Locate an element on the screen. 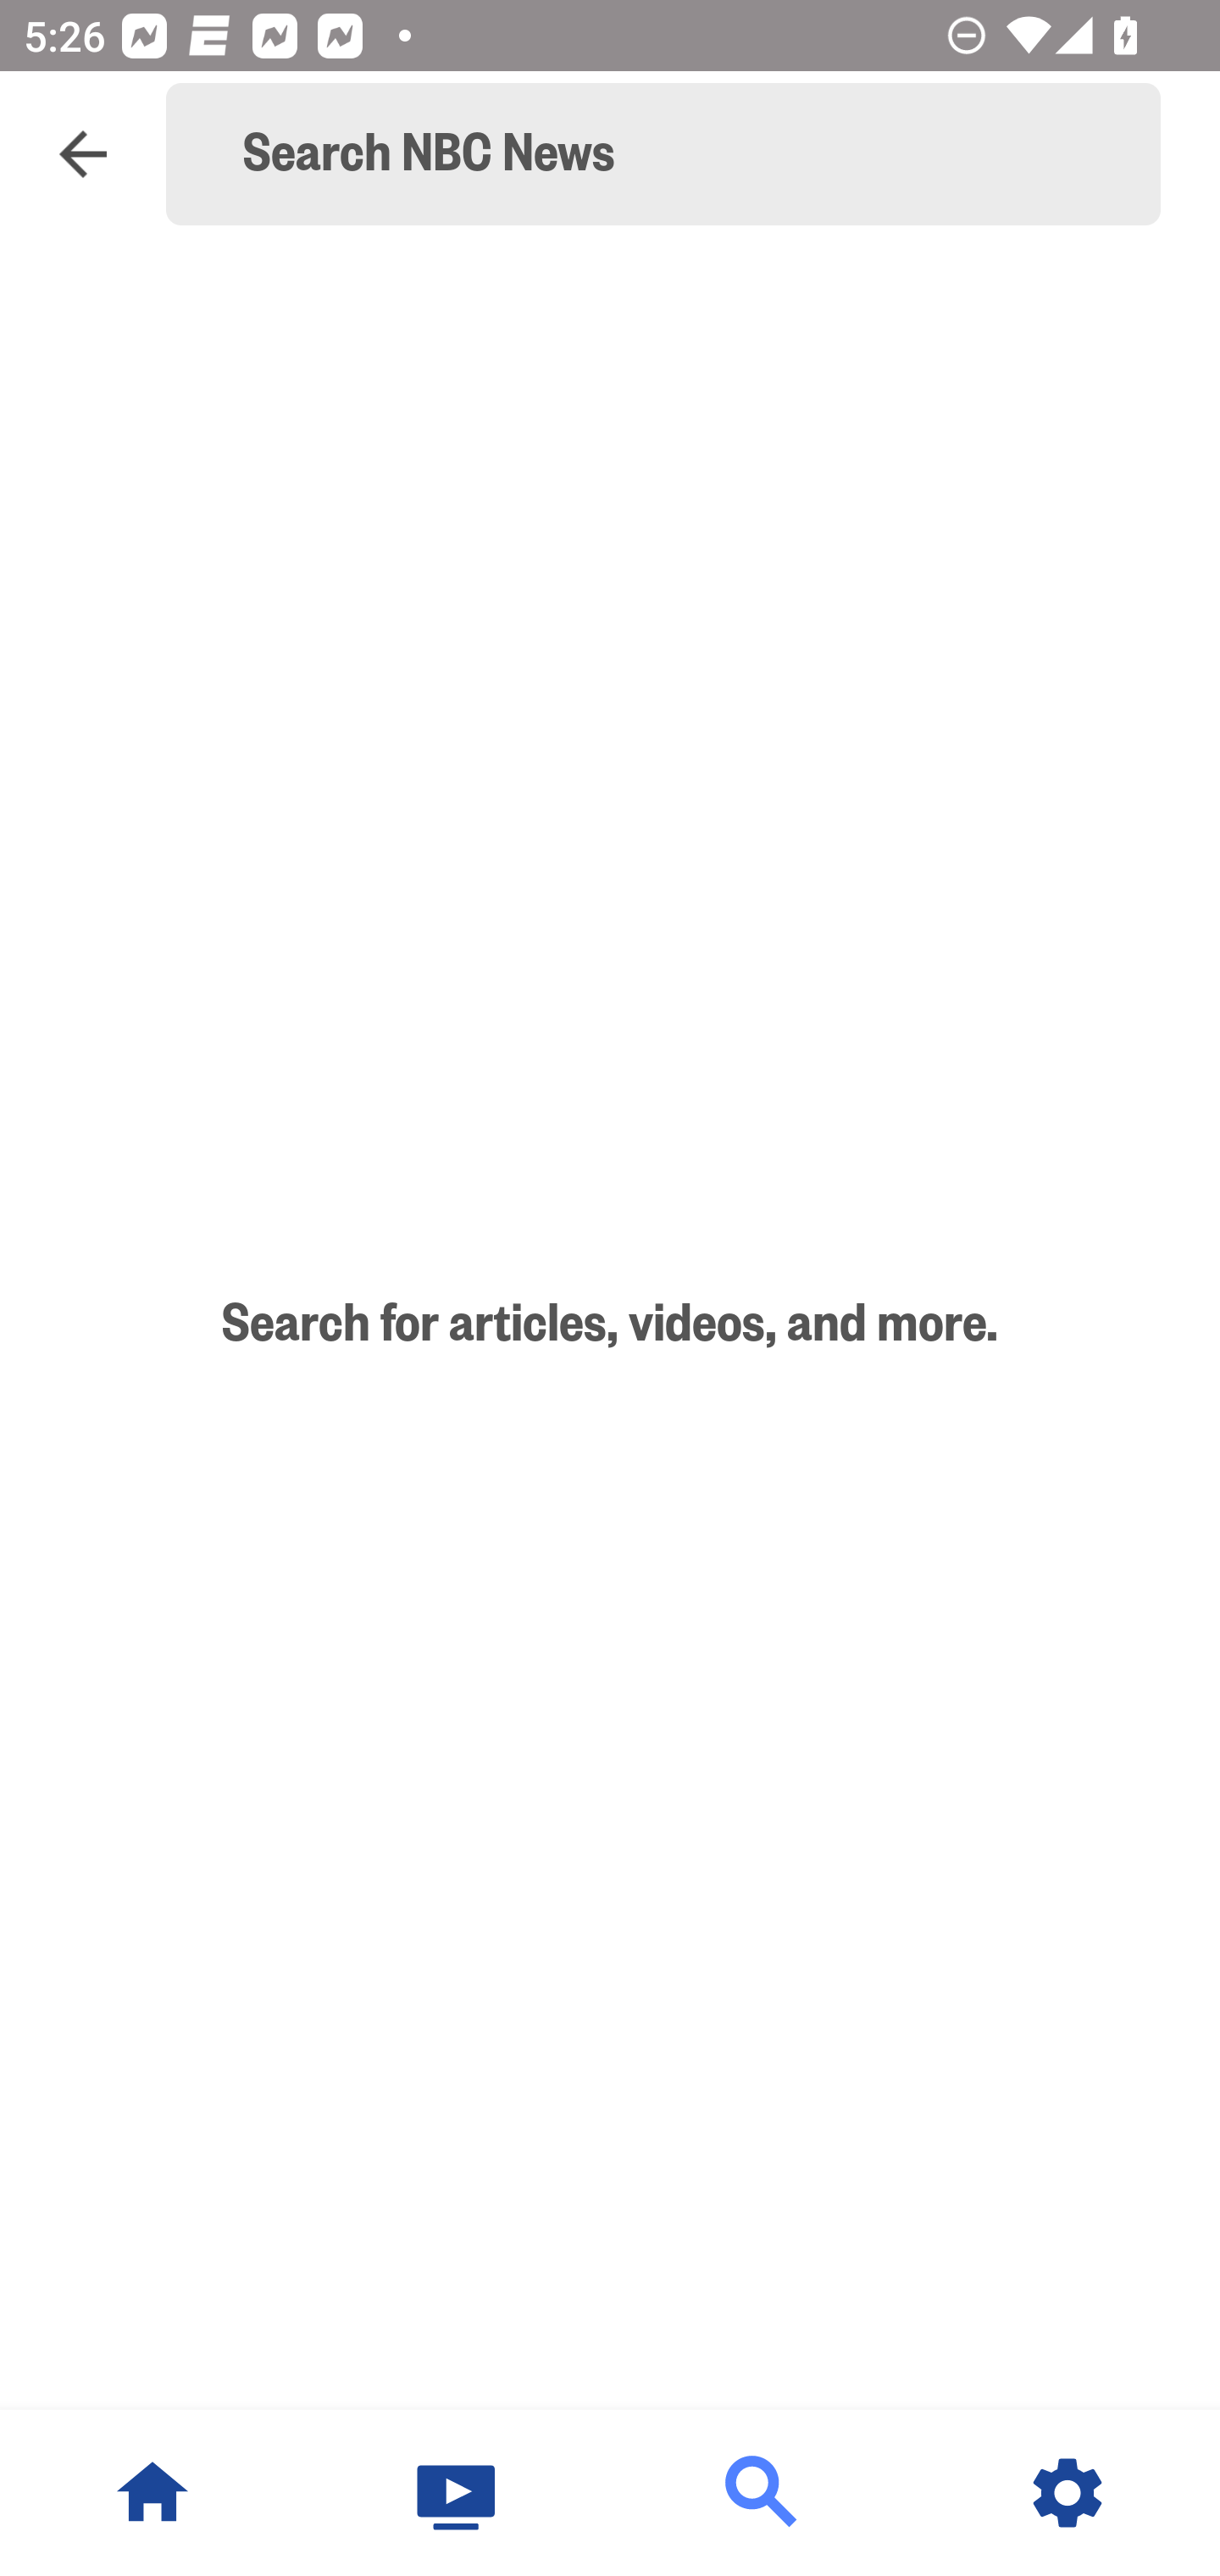  Settings is located at coordinates (1067, 2493).